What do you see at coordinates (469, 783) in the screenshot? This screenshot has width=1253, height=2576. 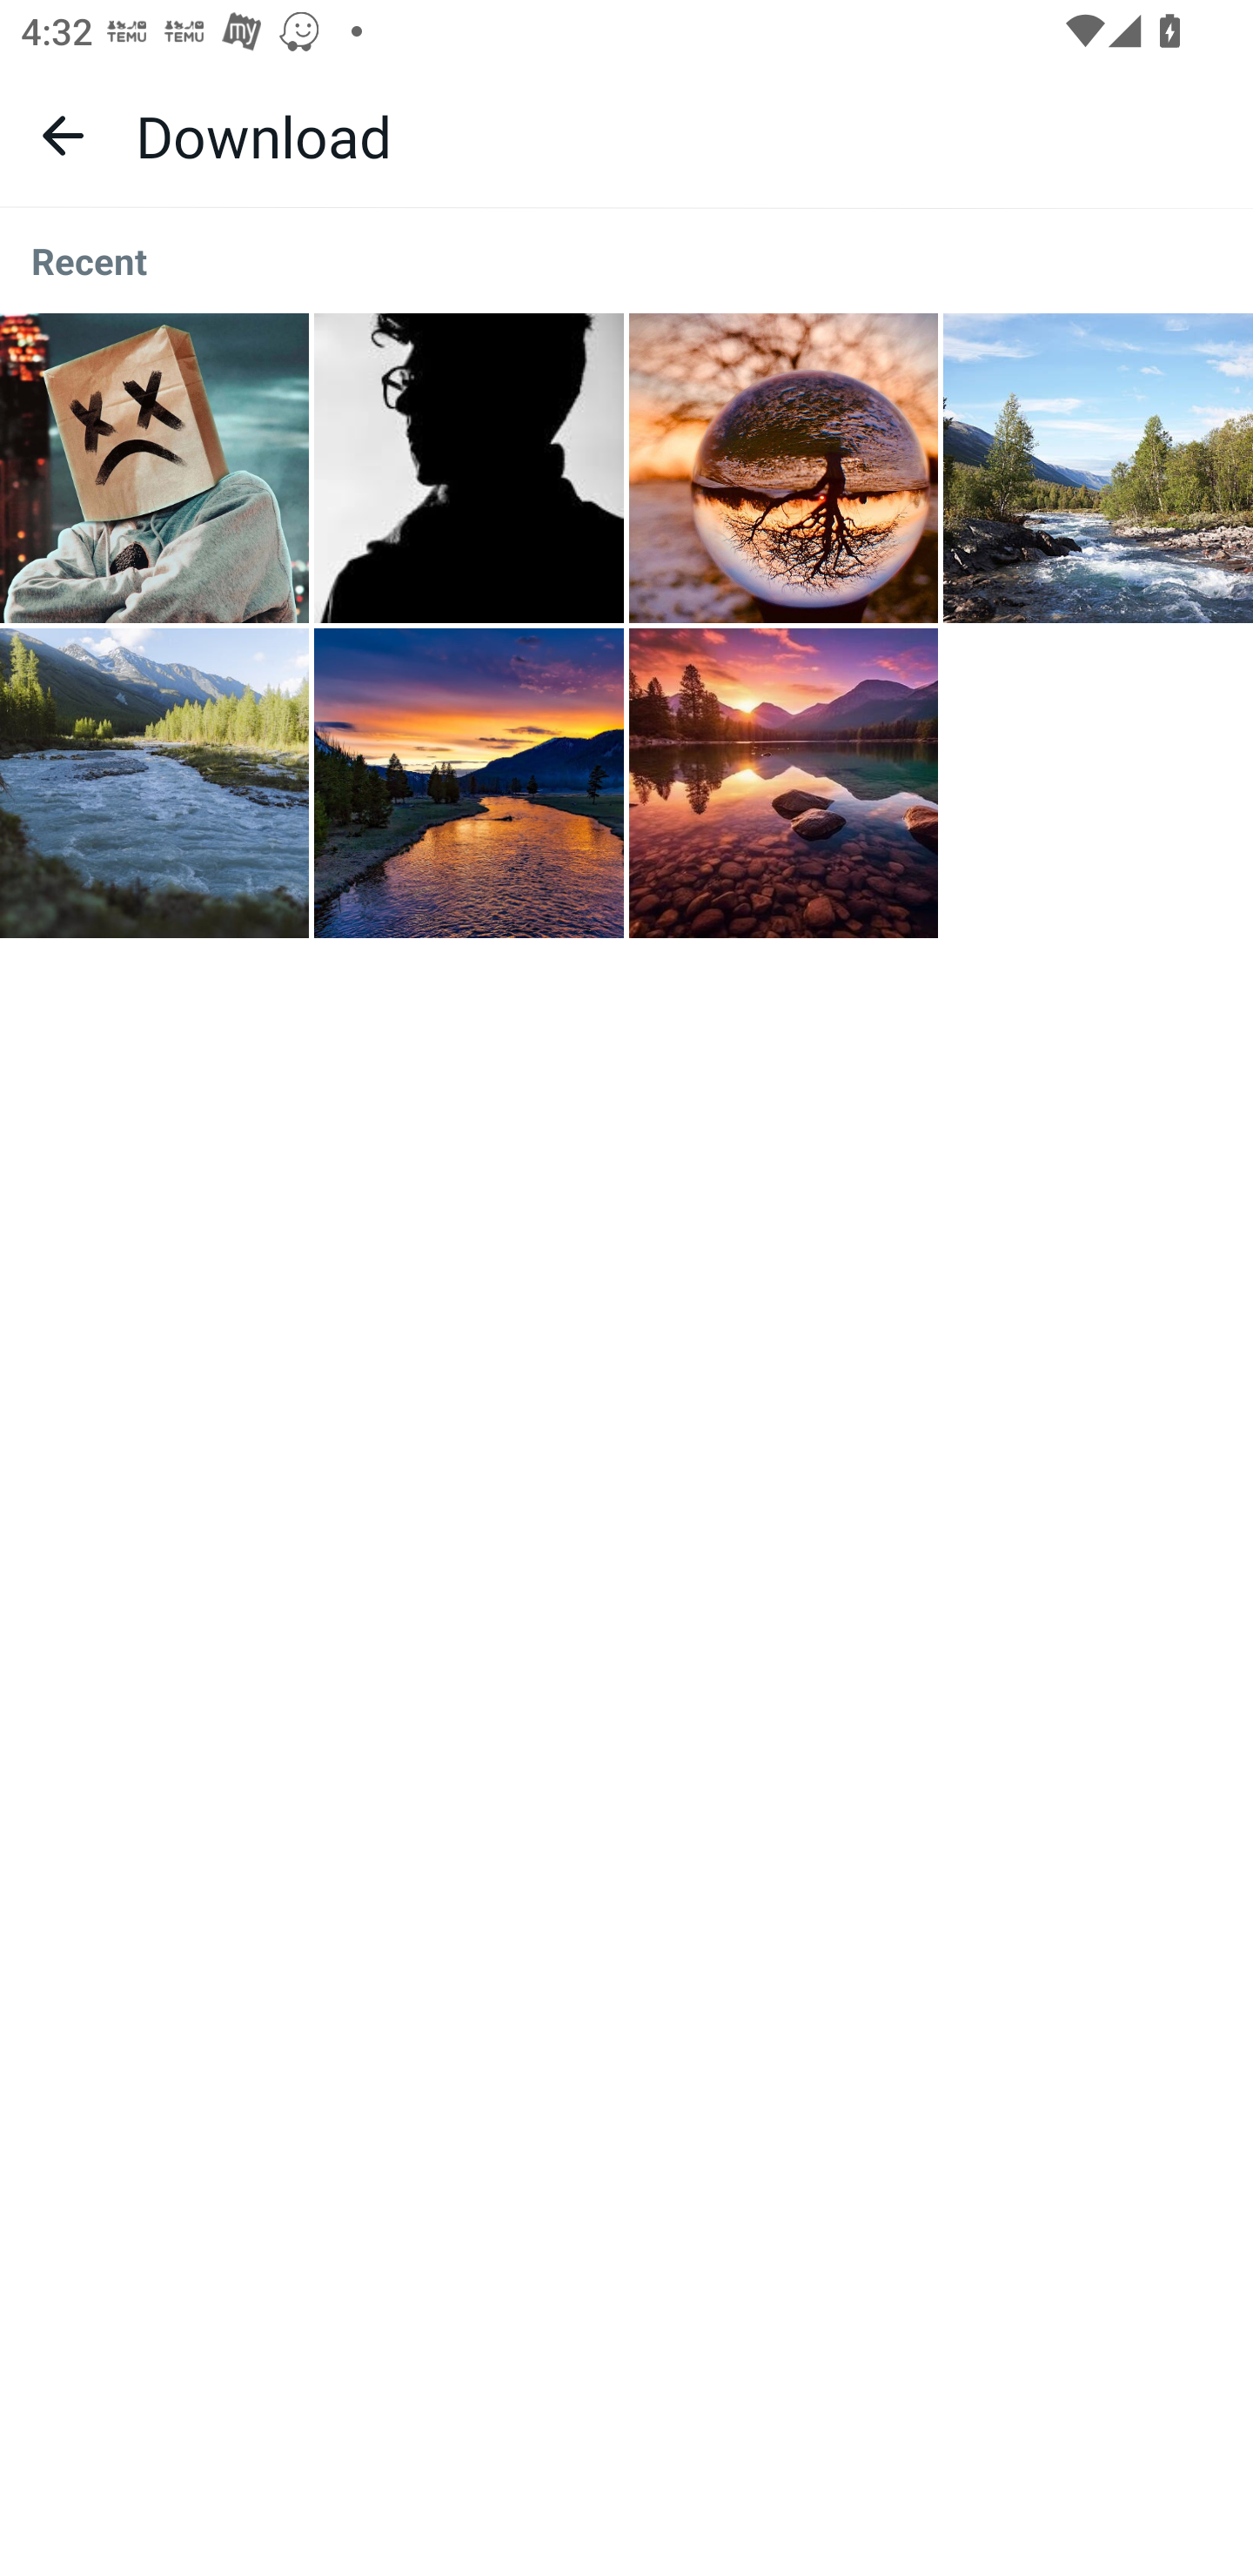 I see `Photo` at bounding box center [469, 783].